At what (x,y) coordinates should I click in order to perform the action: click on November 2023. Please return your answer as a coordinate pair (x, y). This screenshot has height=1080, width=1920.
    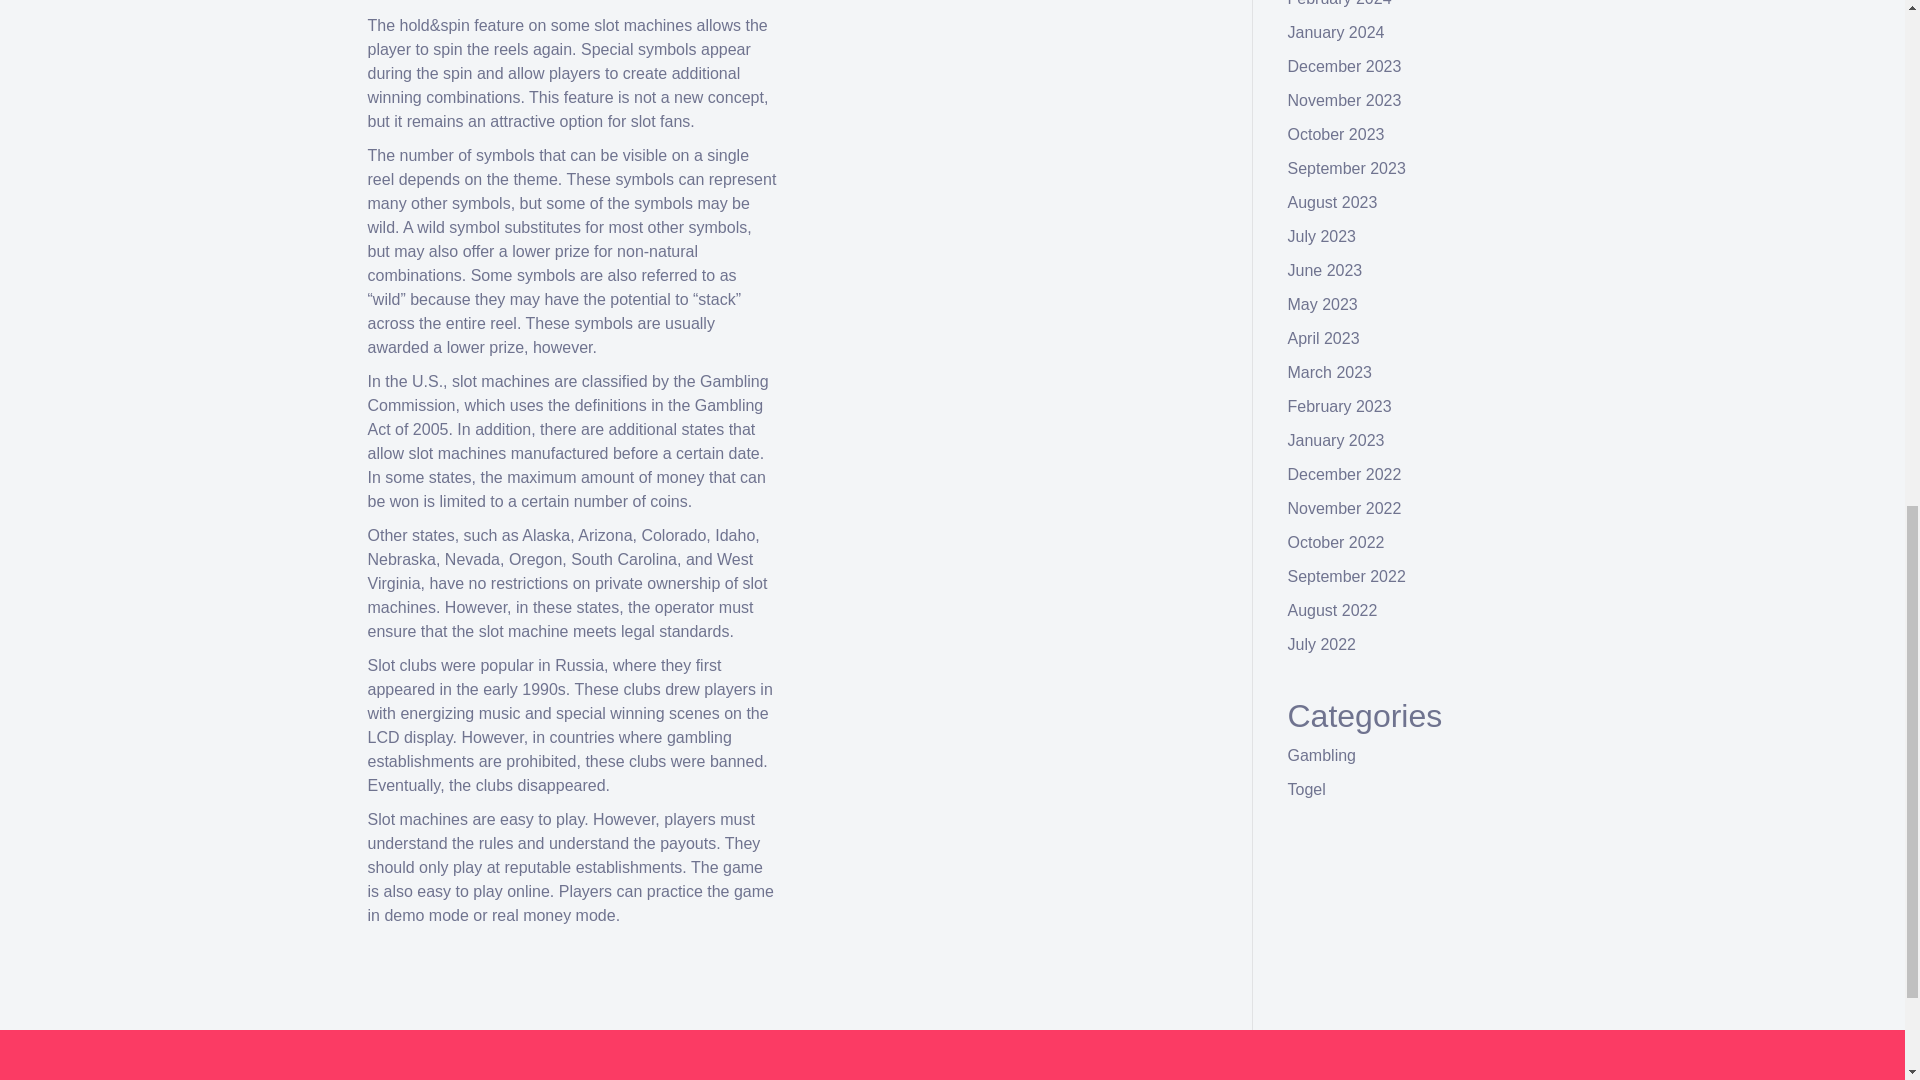
    Looking at the image, I should click on (1344, 100).